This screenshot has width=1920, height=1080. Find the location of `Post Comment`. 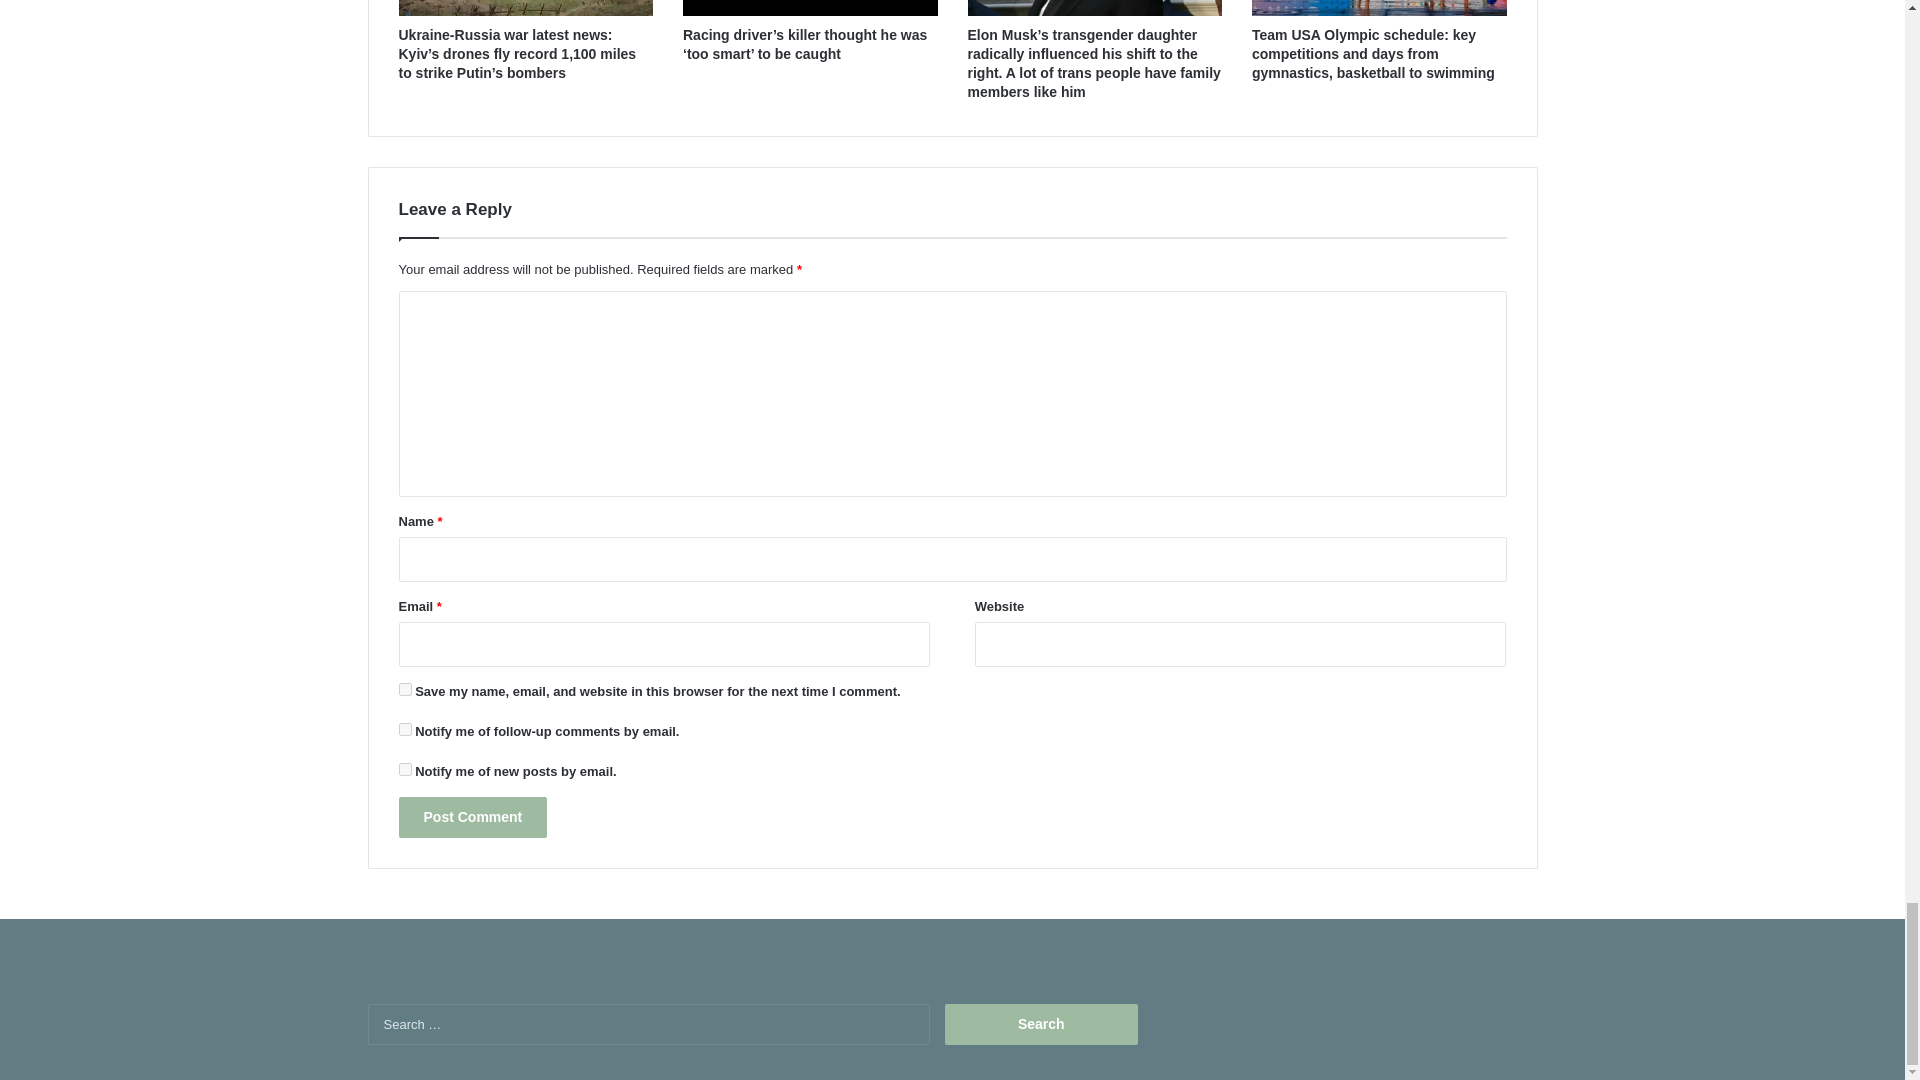

Post Comment is located at coordinates (472, 818).